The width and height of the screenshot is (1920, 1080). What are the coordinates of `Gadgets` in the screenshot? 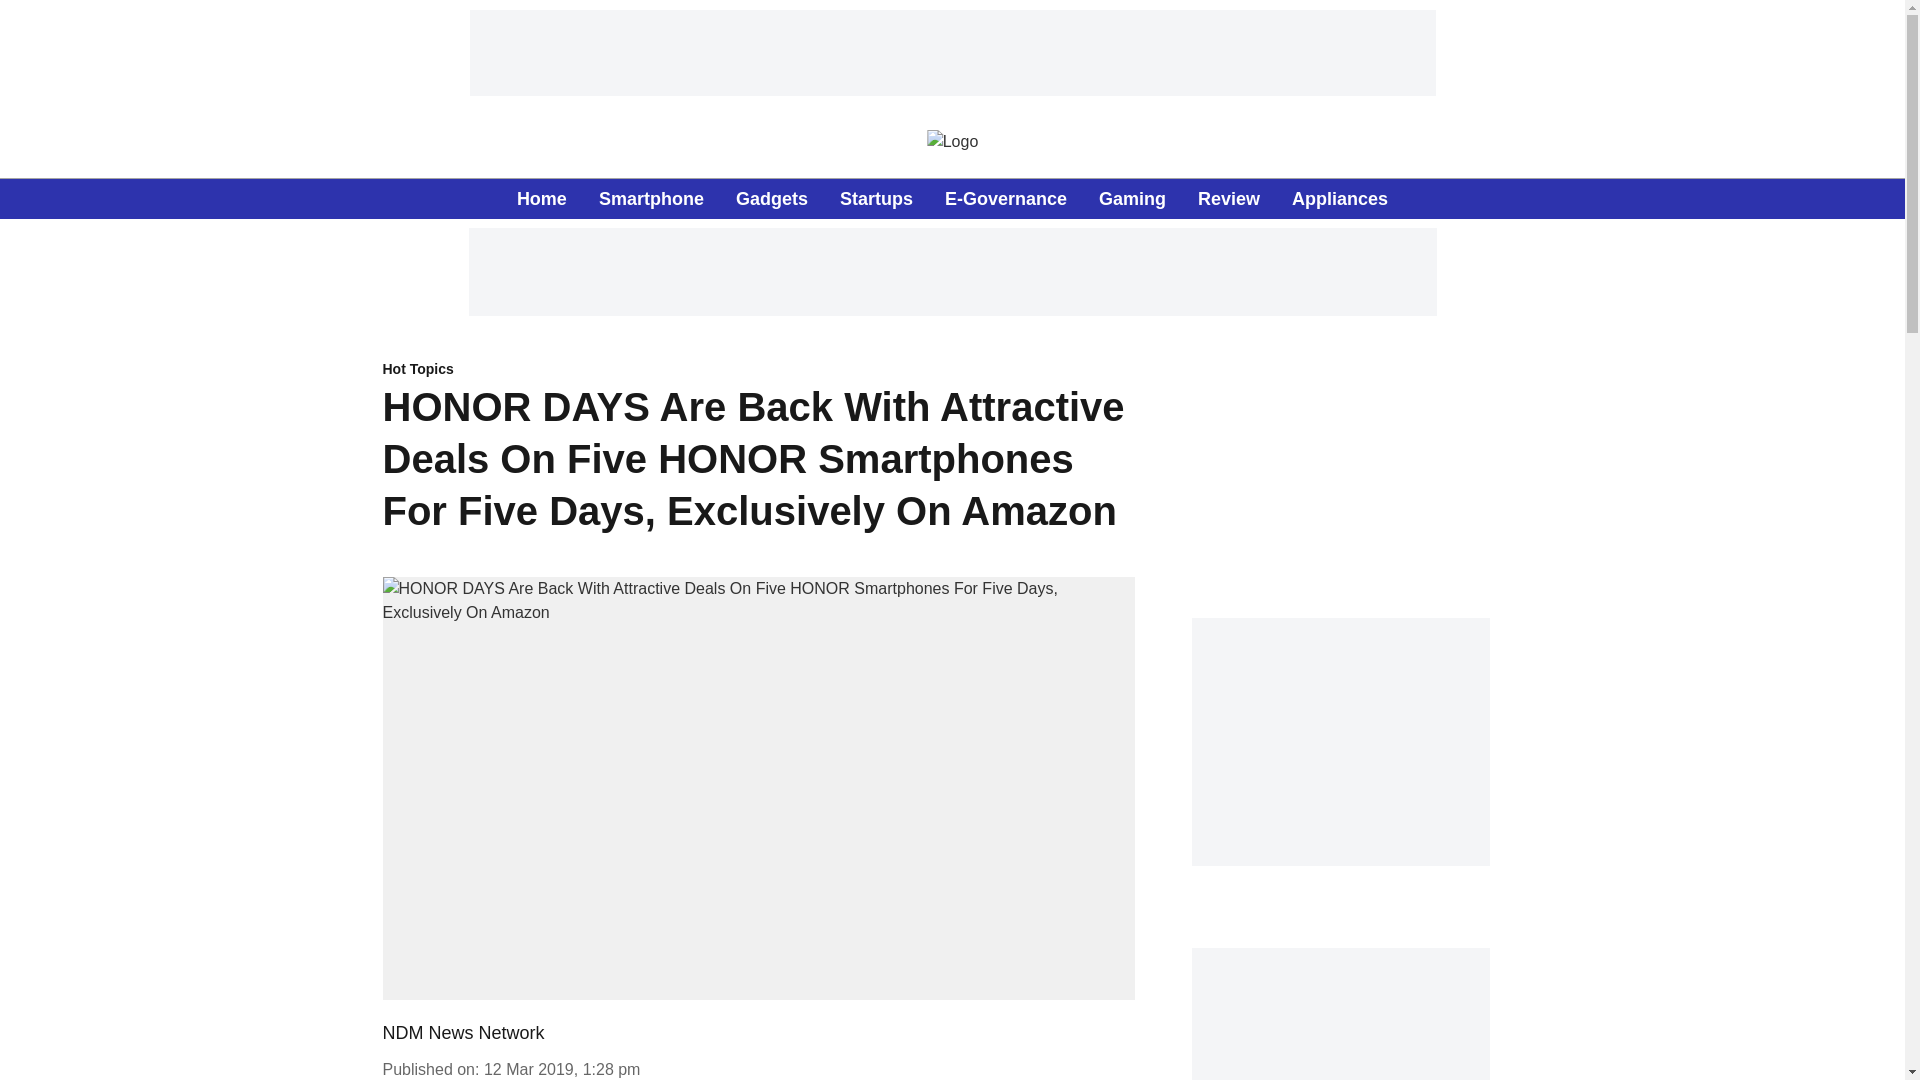 It's located at (772, 198).